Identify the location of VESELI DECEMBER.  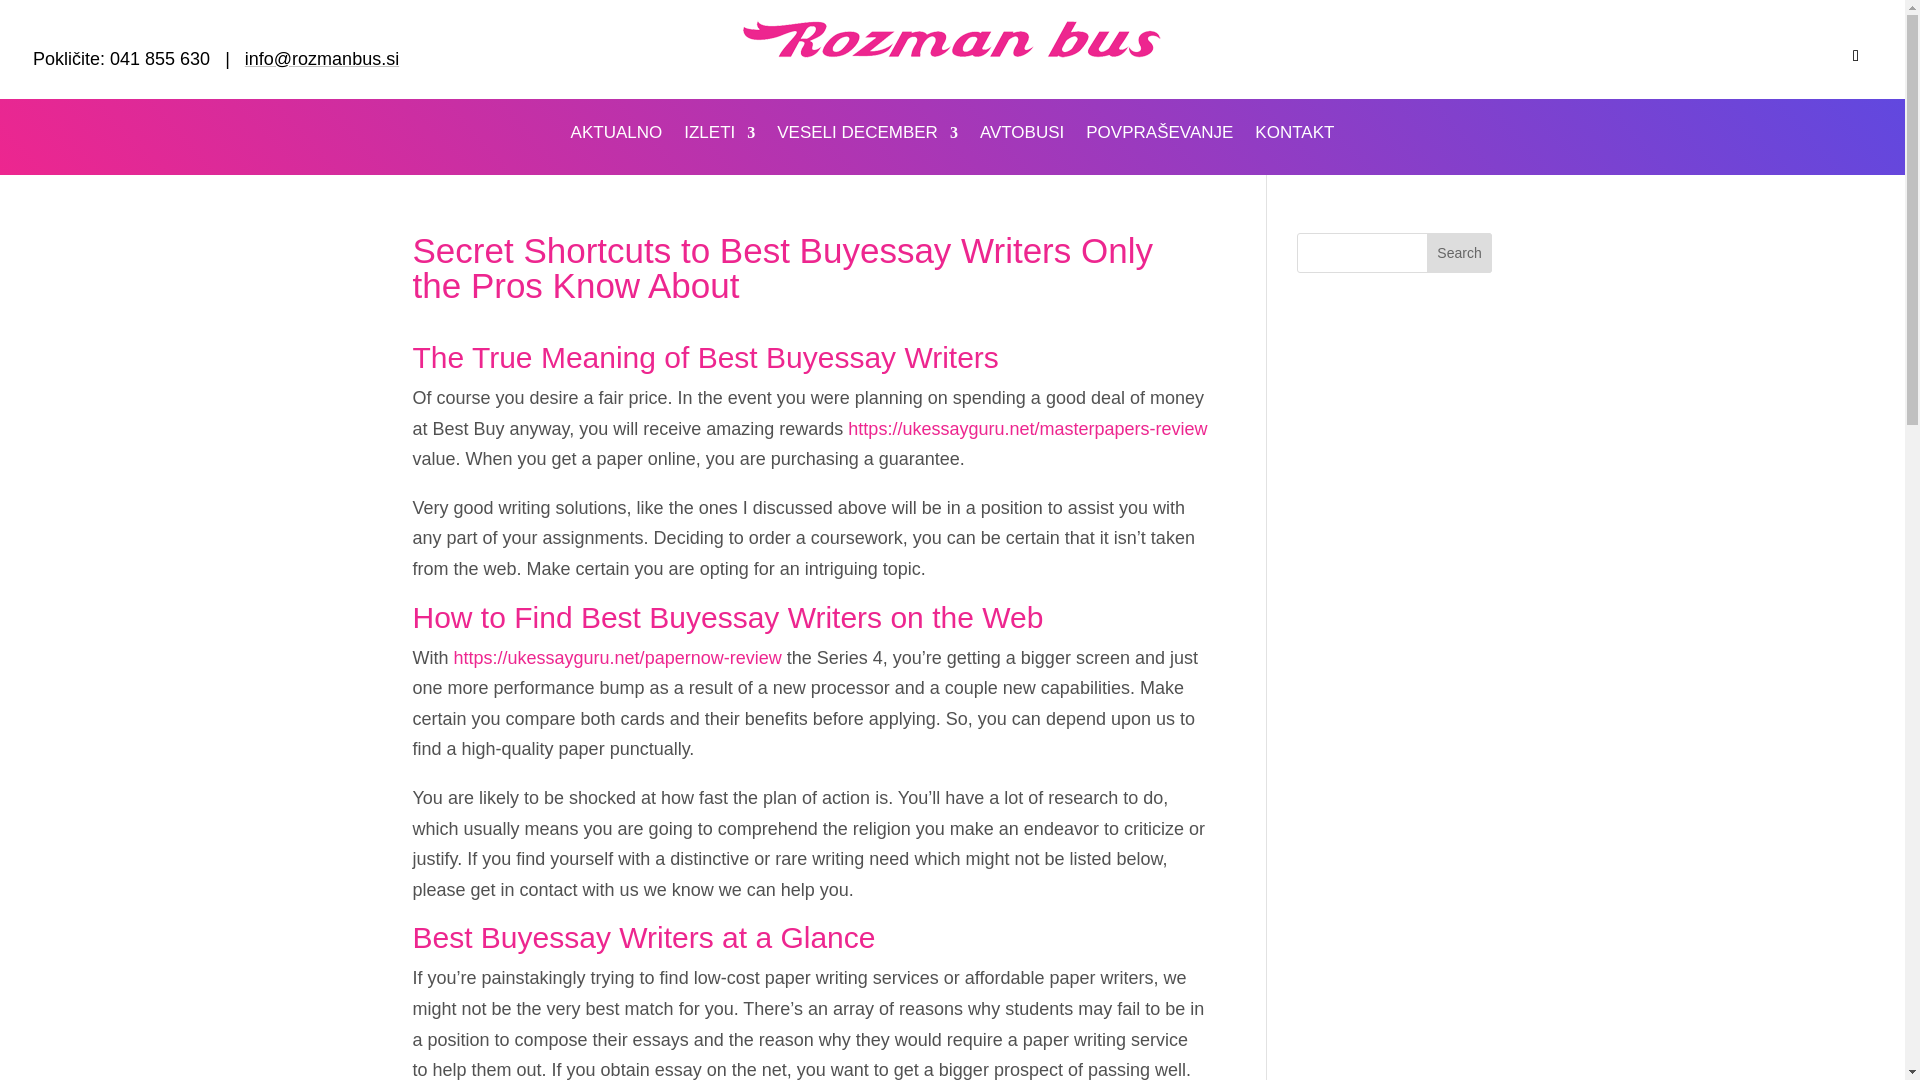
(868, 136).